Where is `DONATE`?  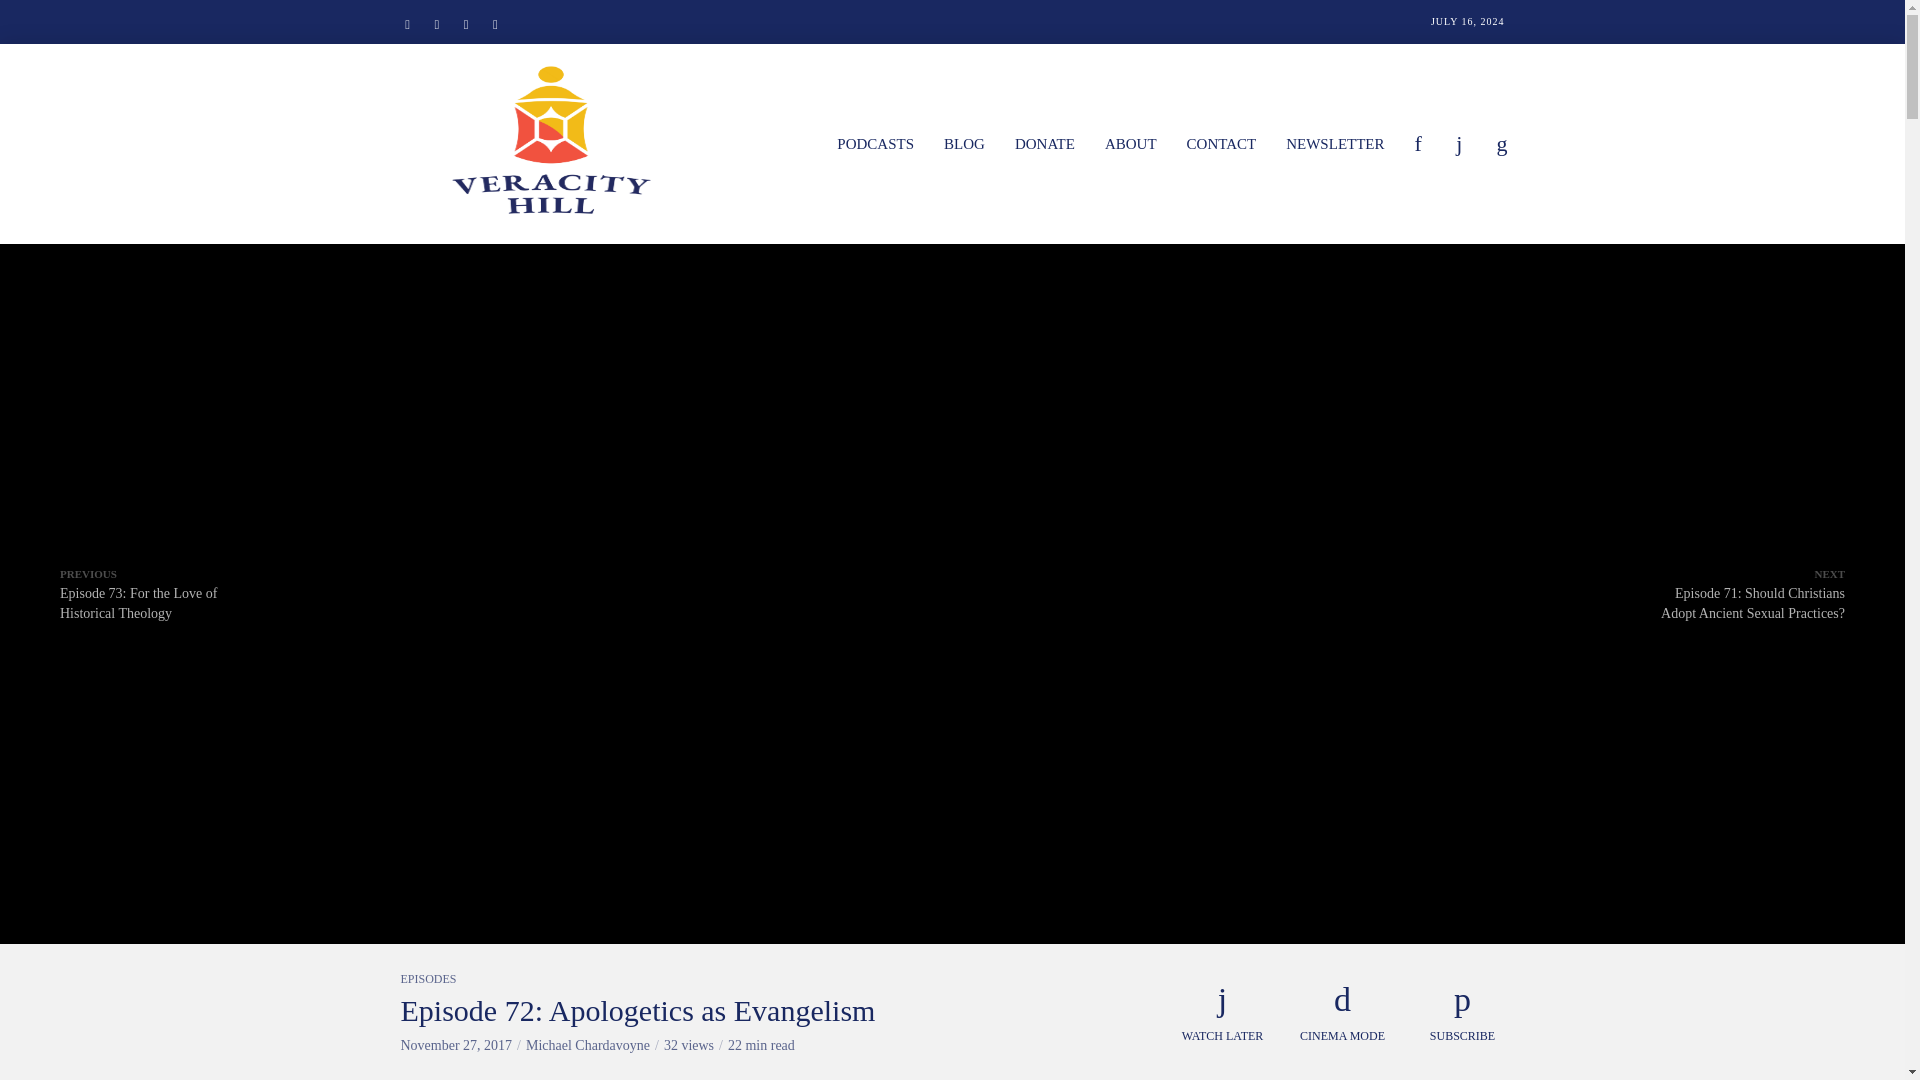
DONATE is located at coordinates (1045, 143).